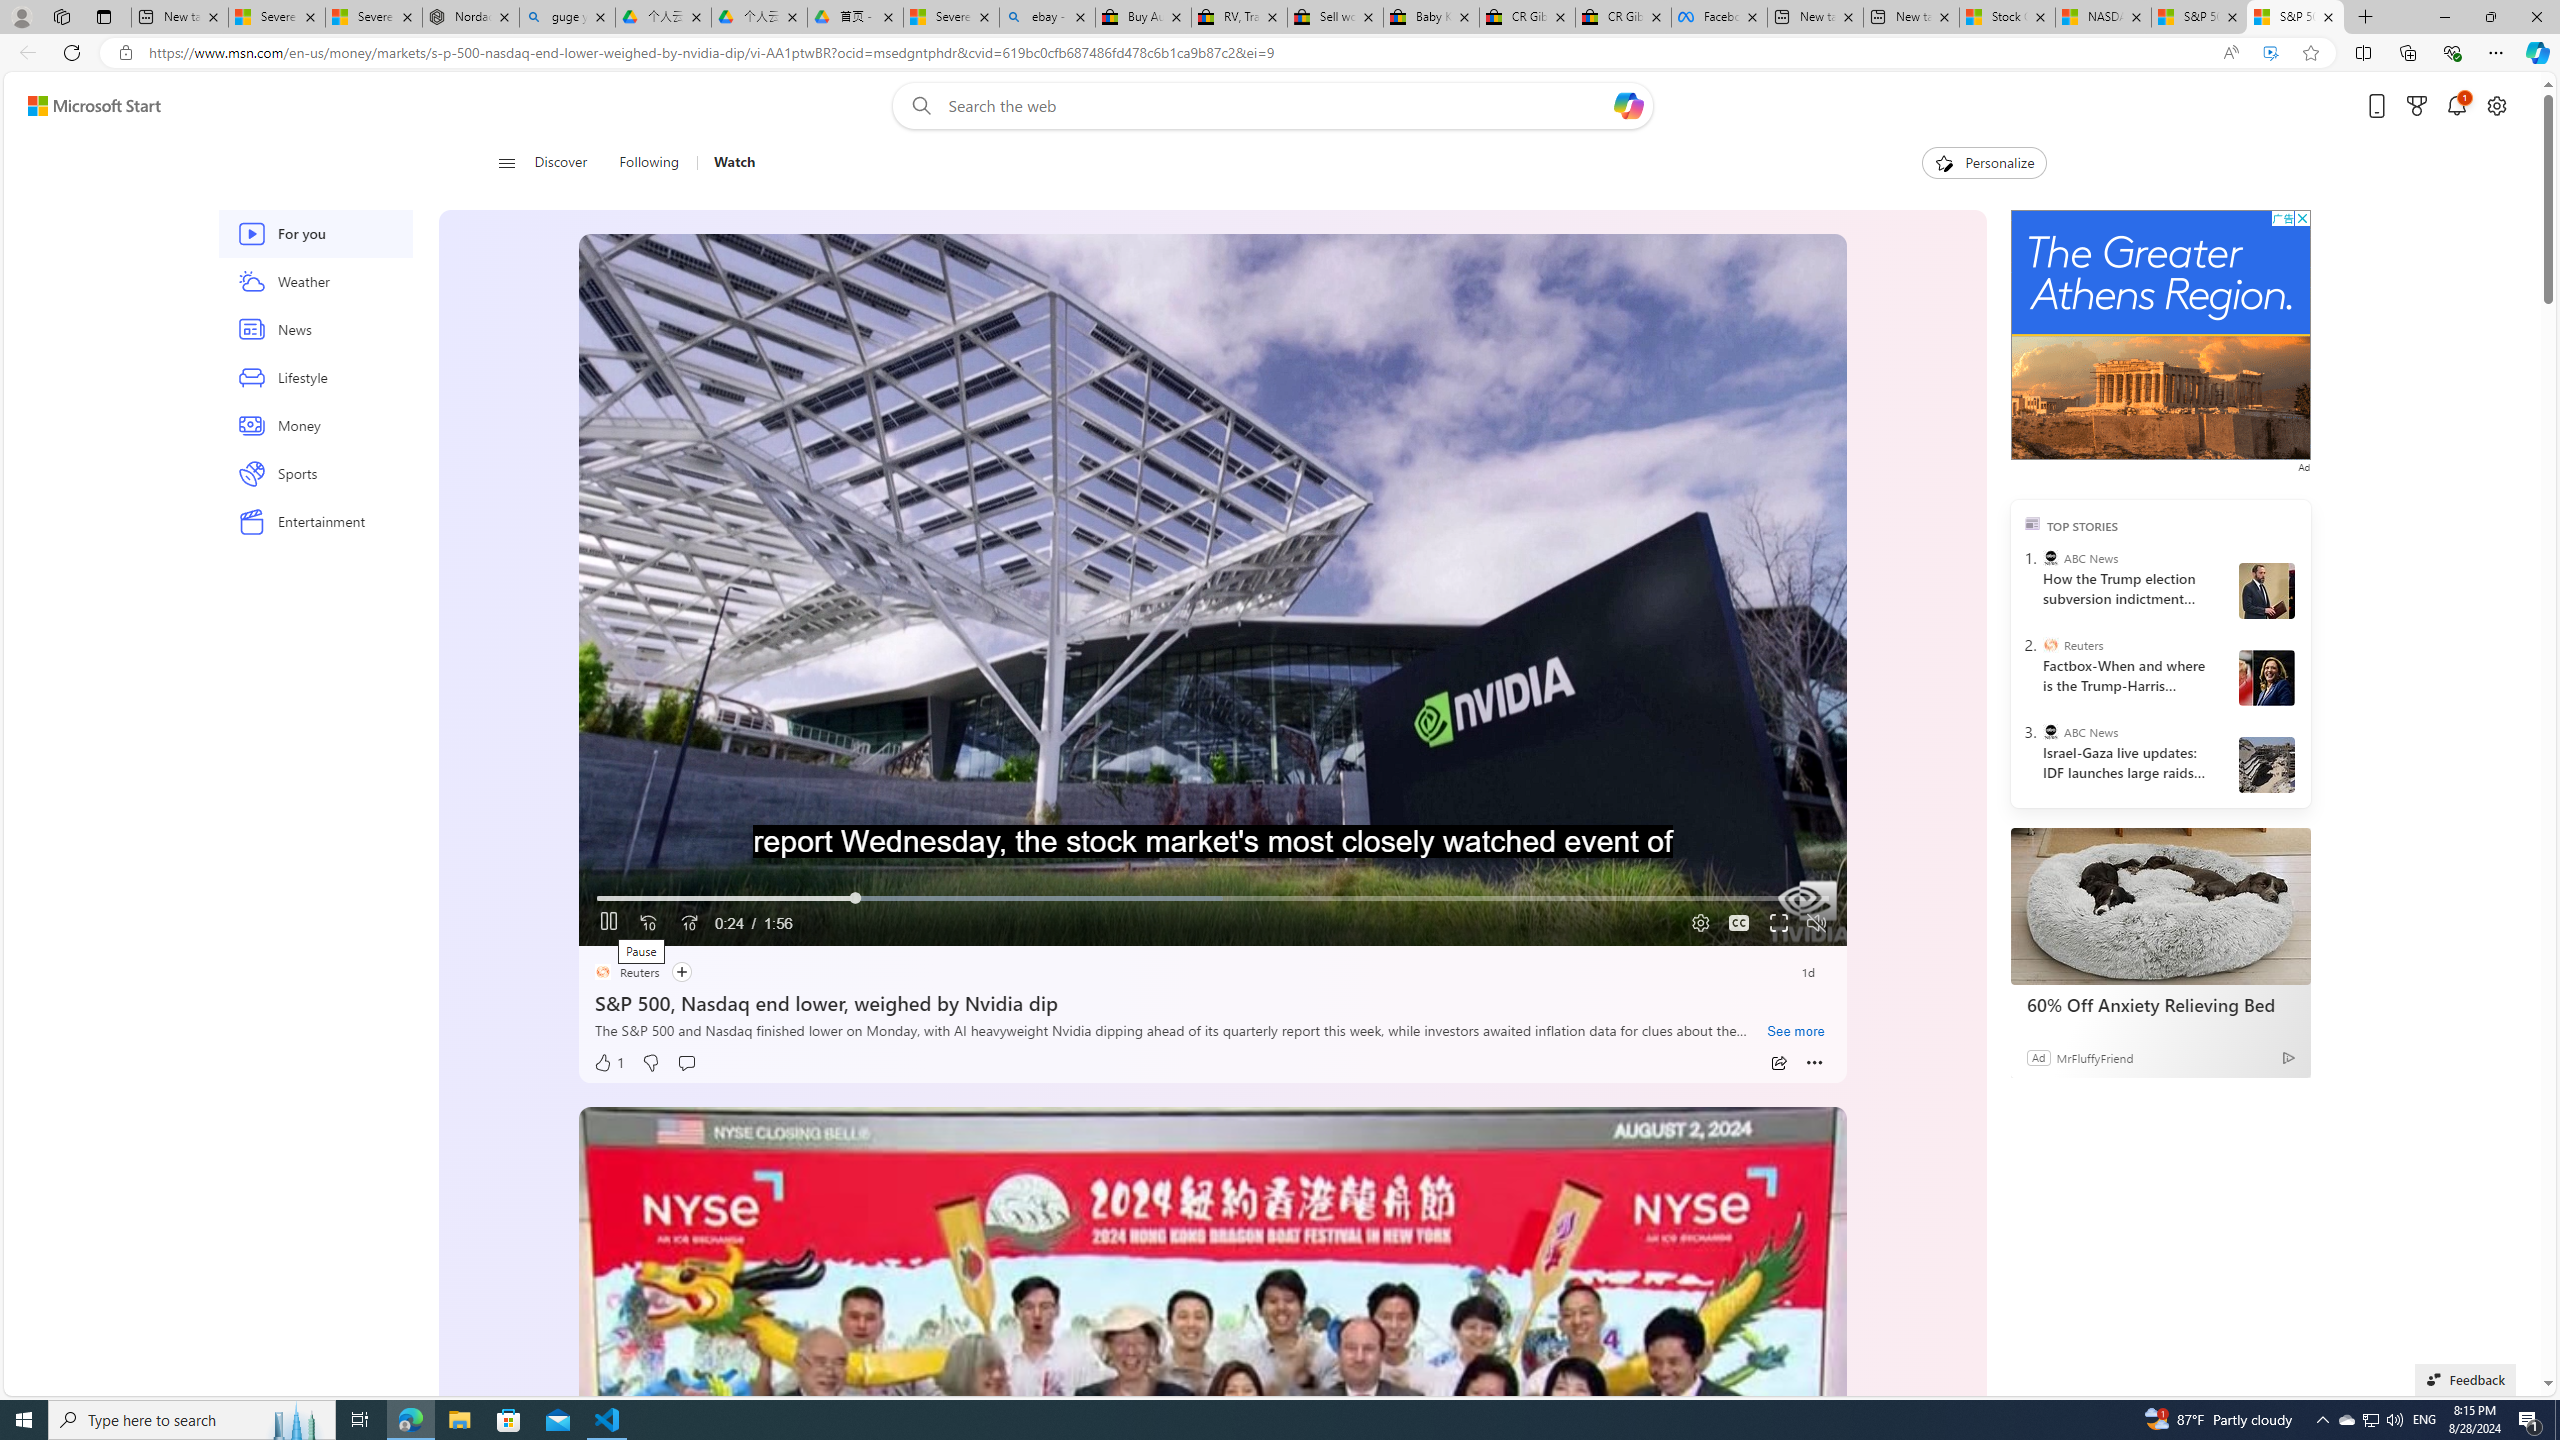  I want to click on More, so click(1814, 1063).